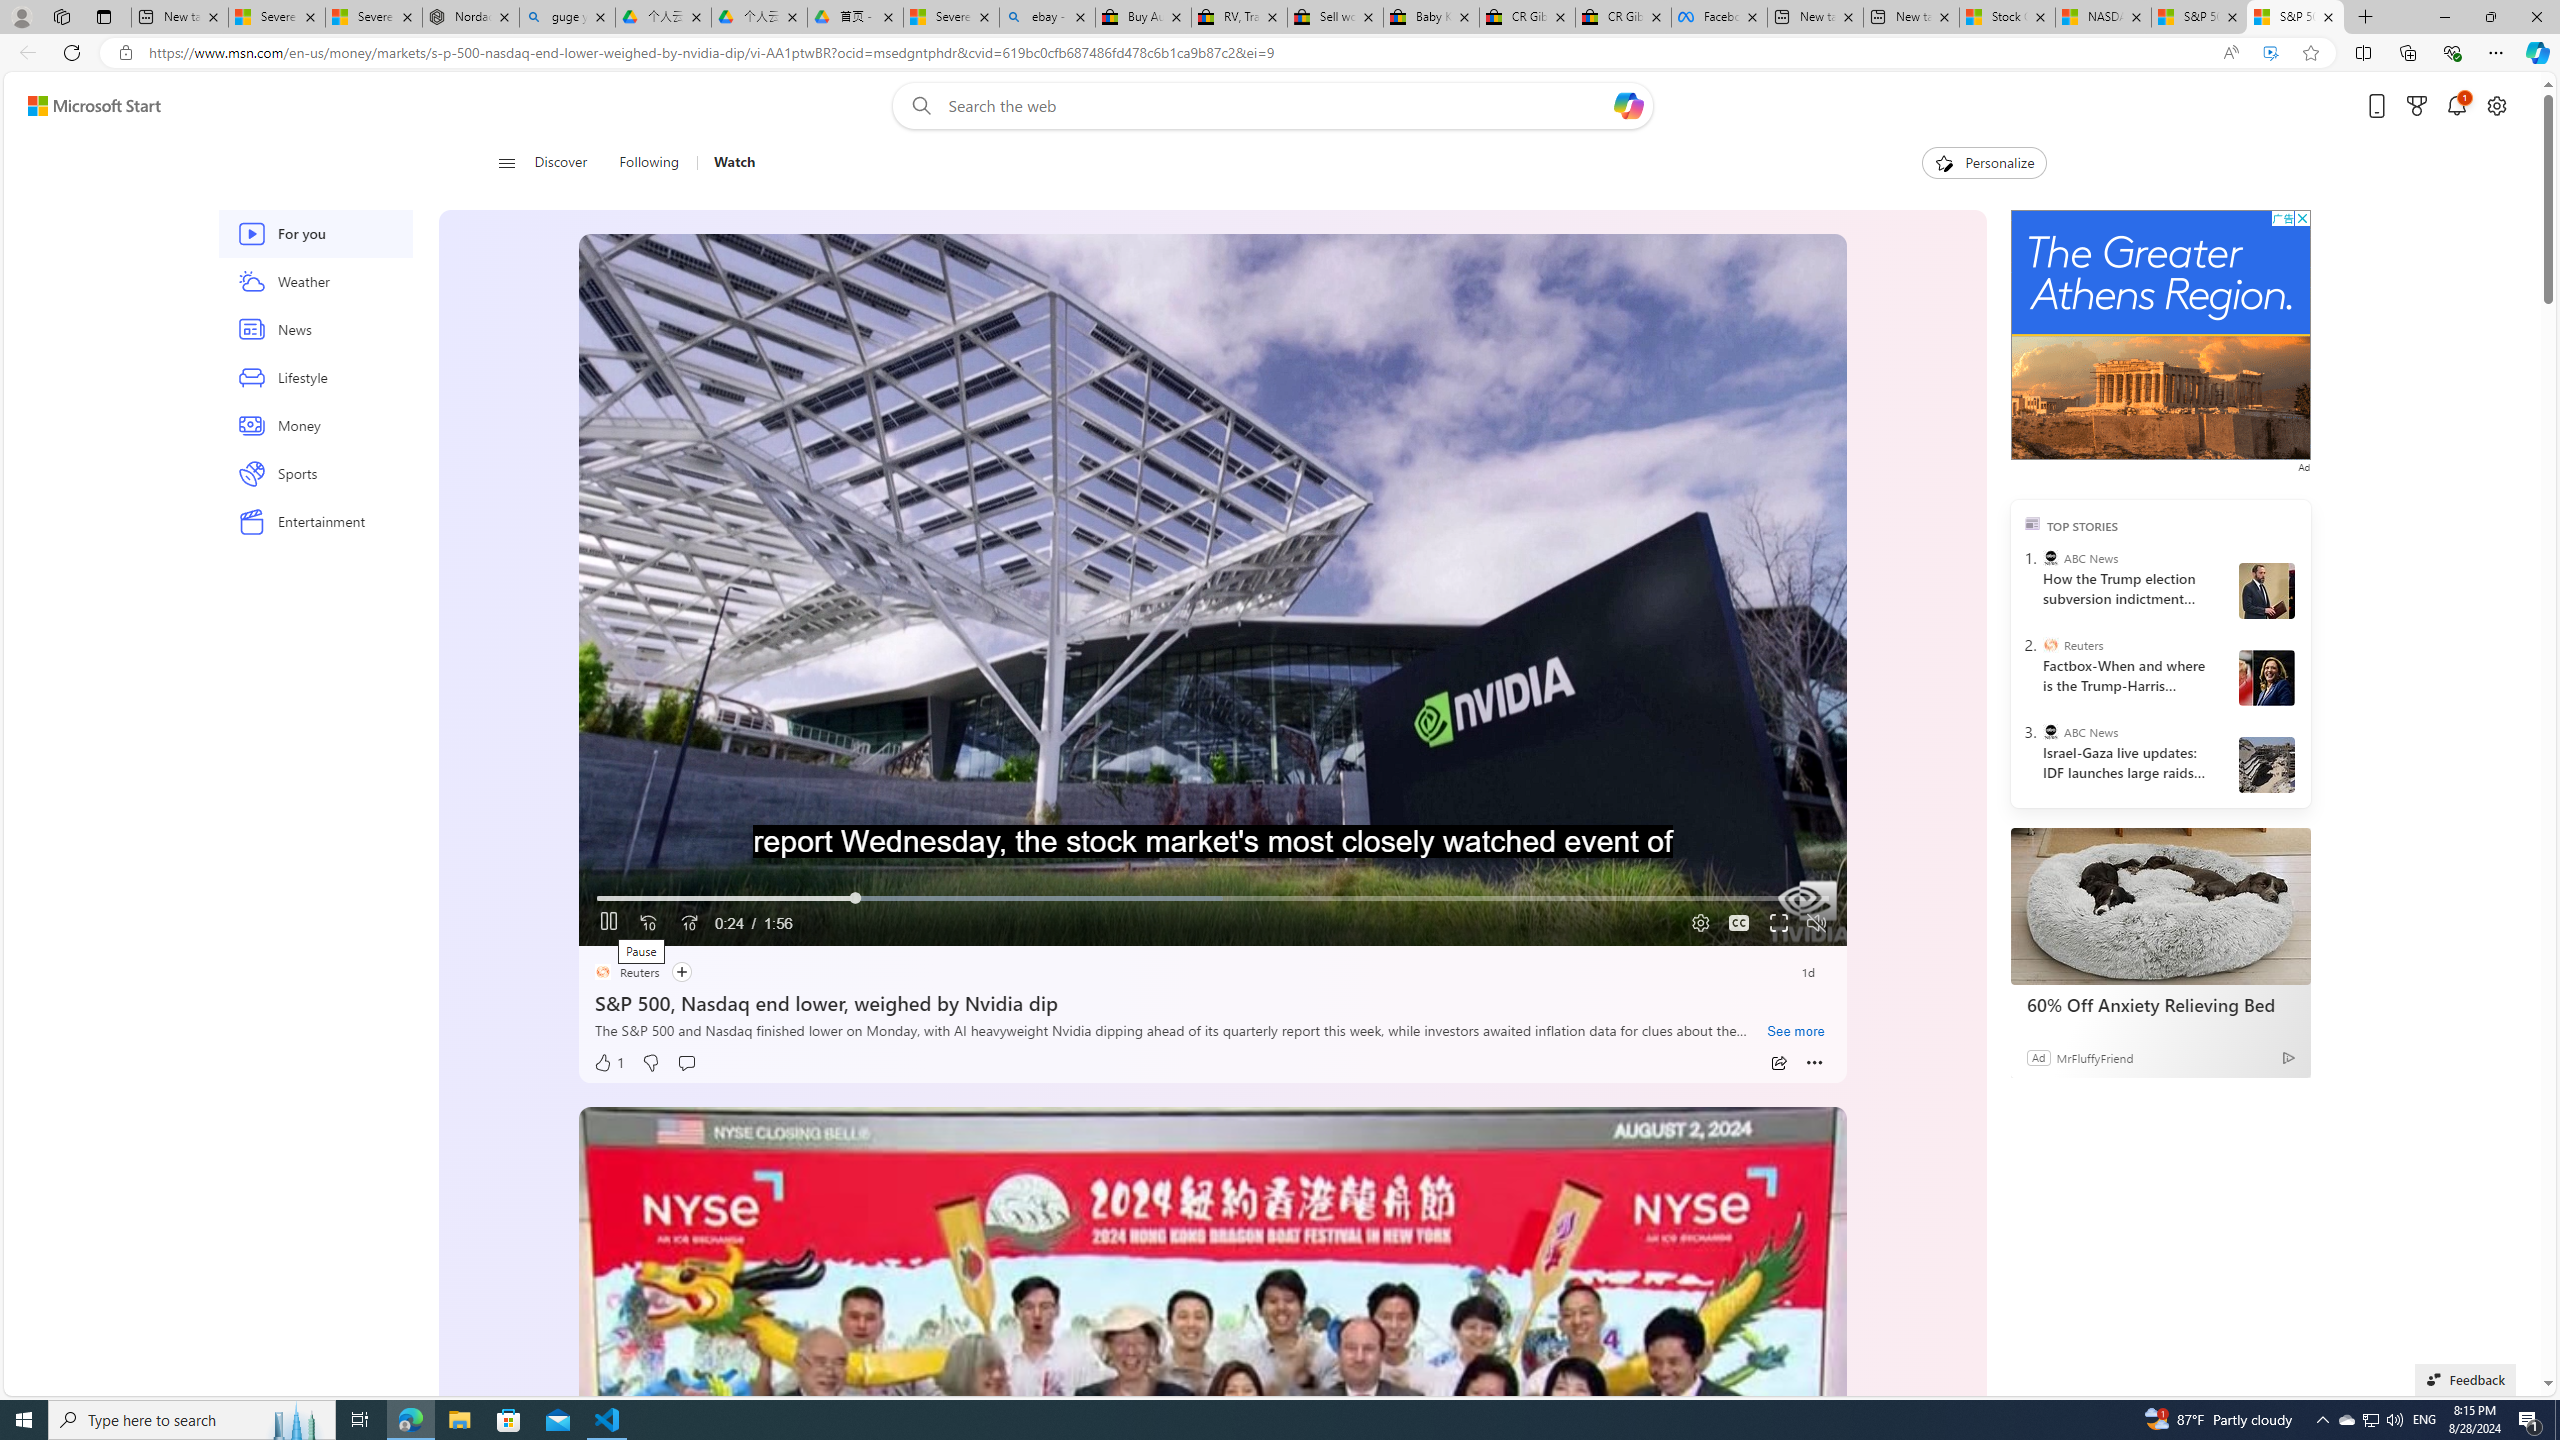  I want to click on More, so click(1814, 1063).